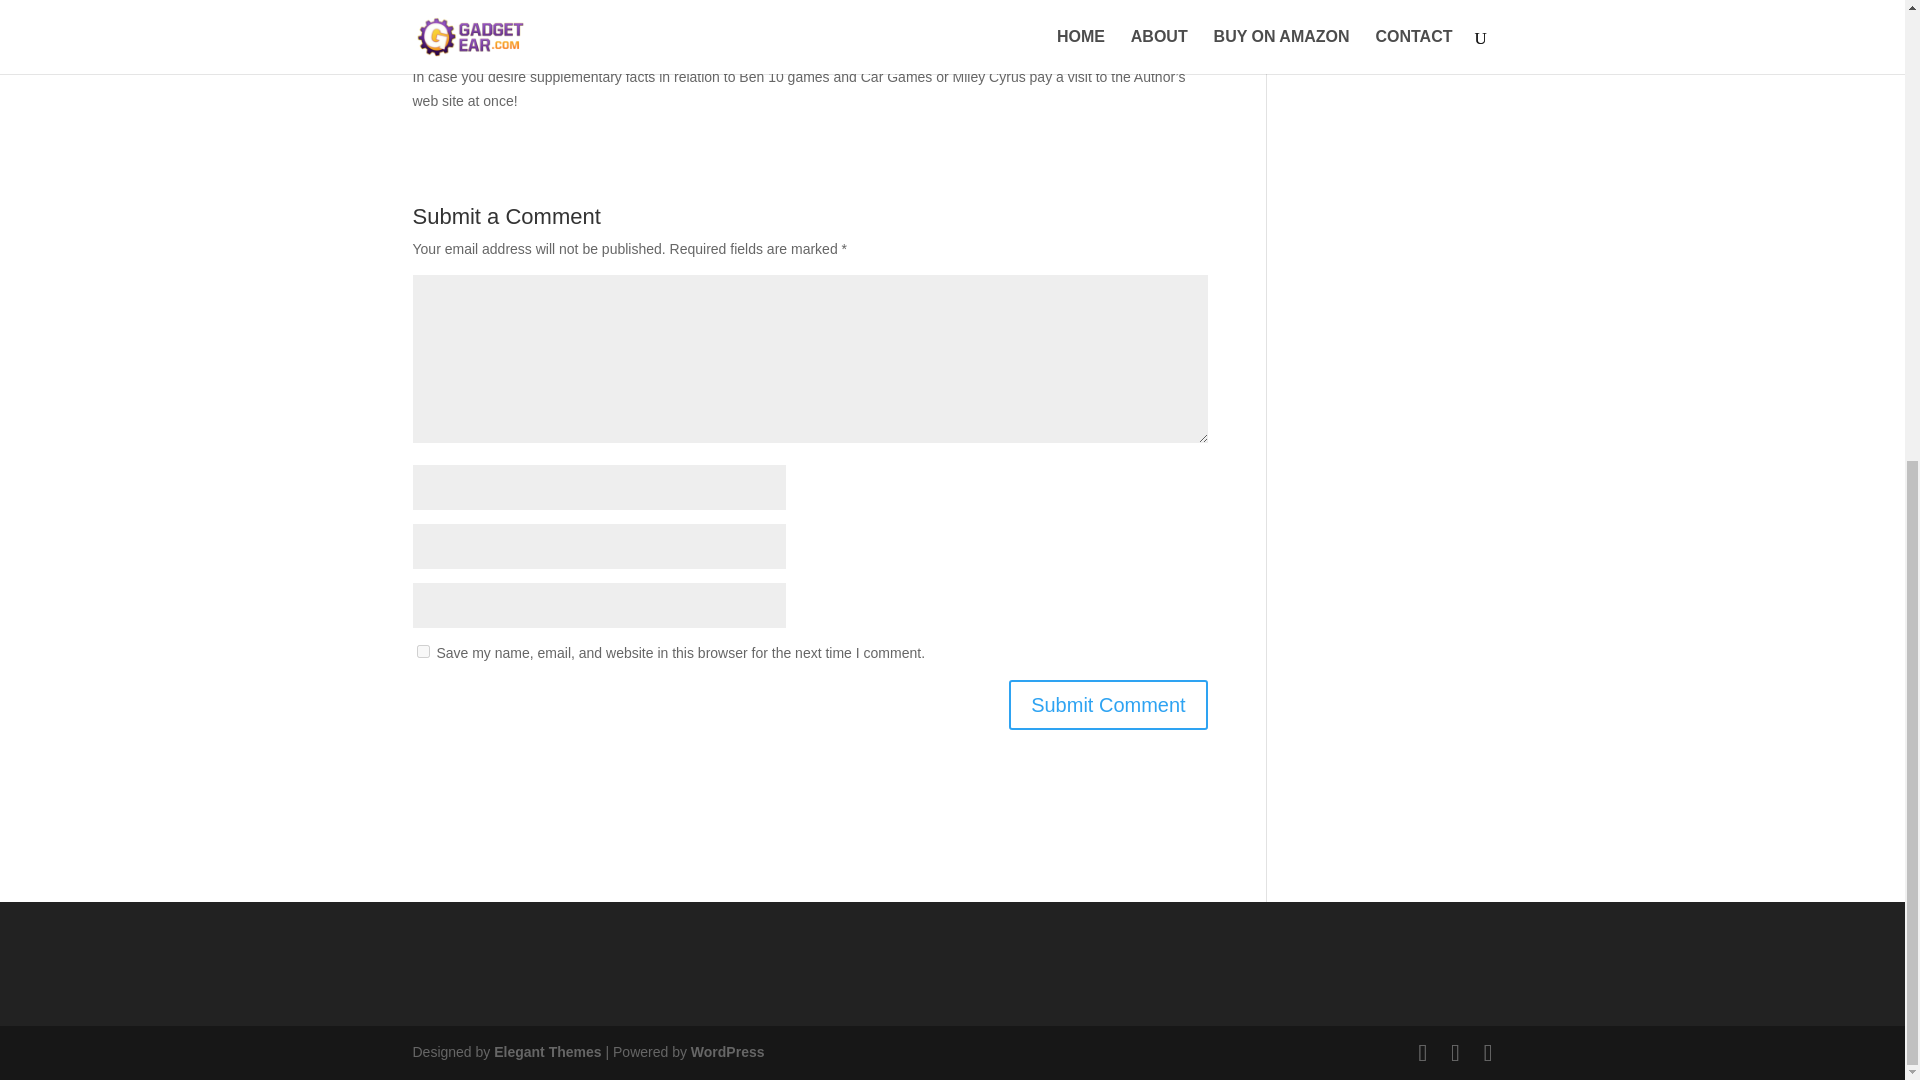 The image size is (1920, 1080). What do you see at coordinates (728, 1052) in the screenshot?
I see `WordPress` at bounding box center [728, 1052].